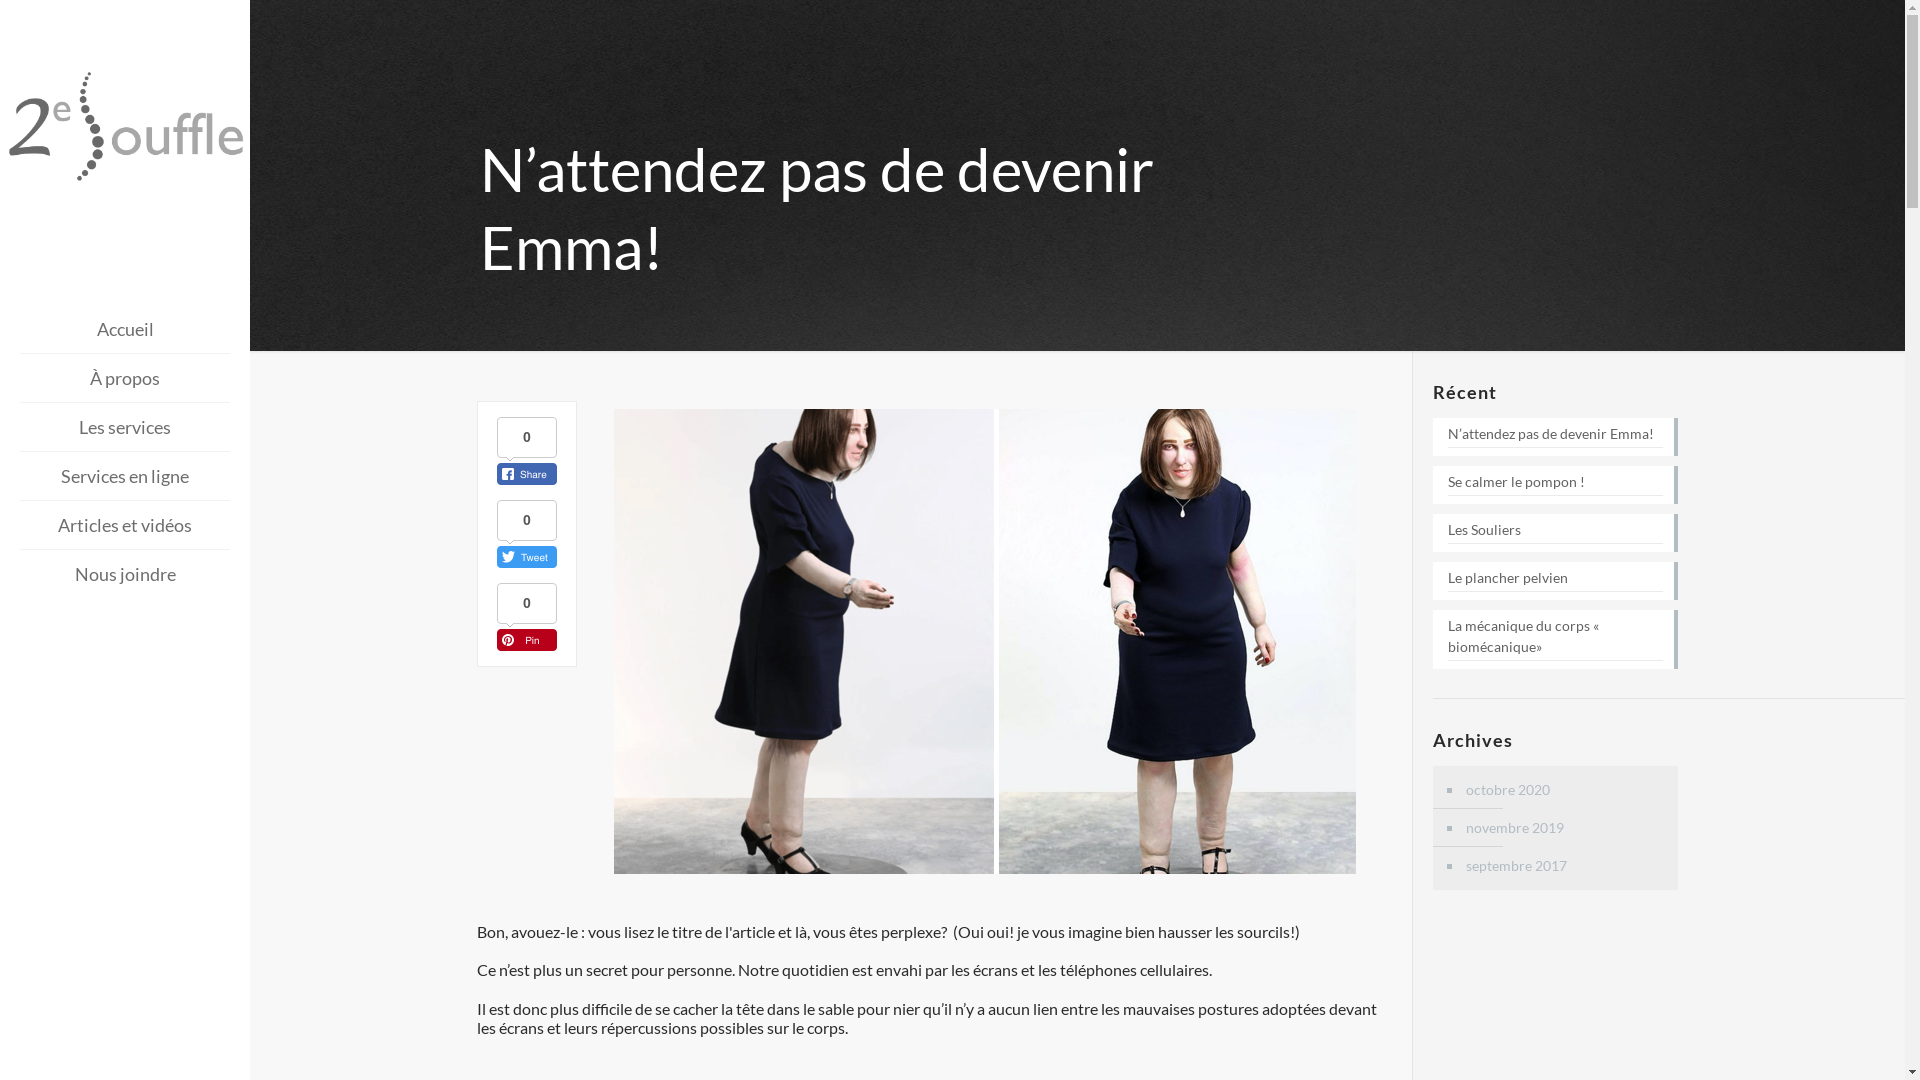 This screenshot has width=1920, height=1080. What do you see at coordinates (1555, 580) in the screenshot?
I see `Le plancher pelvien` at bounding box center [1555, 580].